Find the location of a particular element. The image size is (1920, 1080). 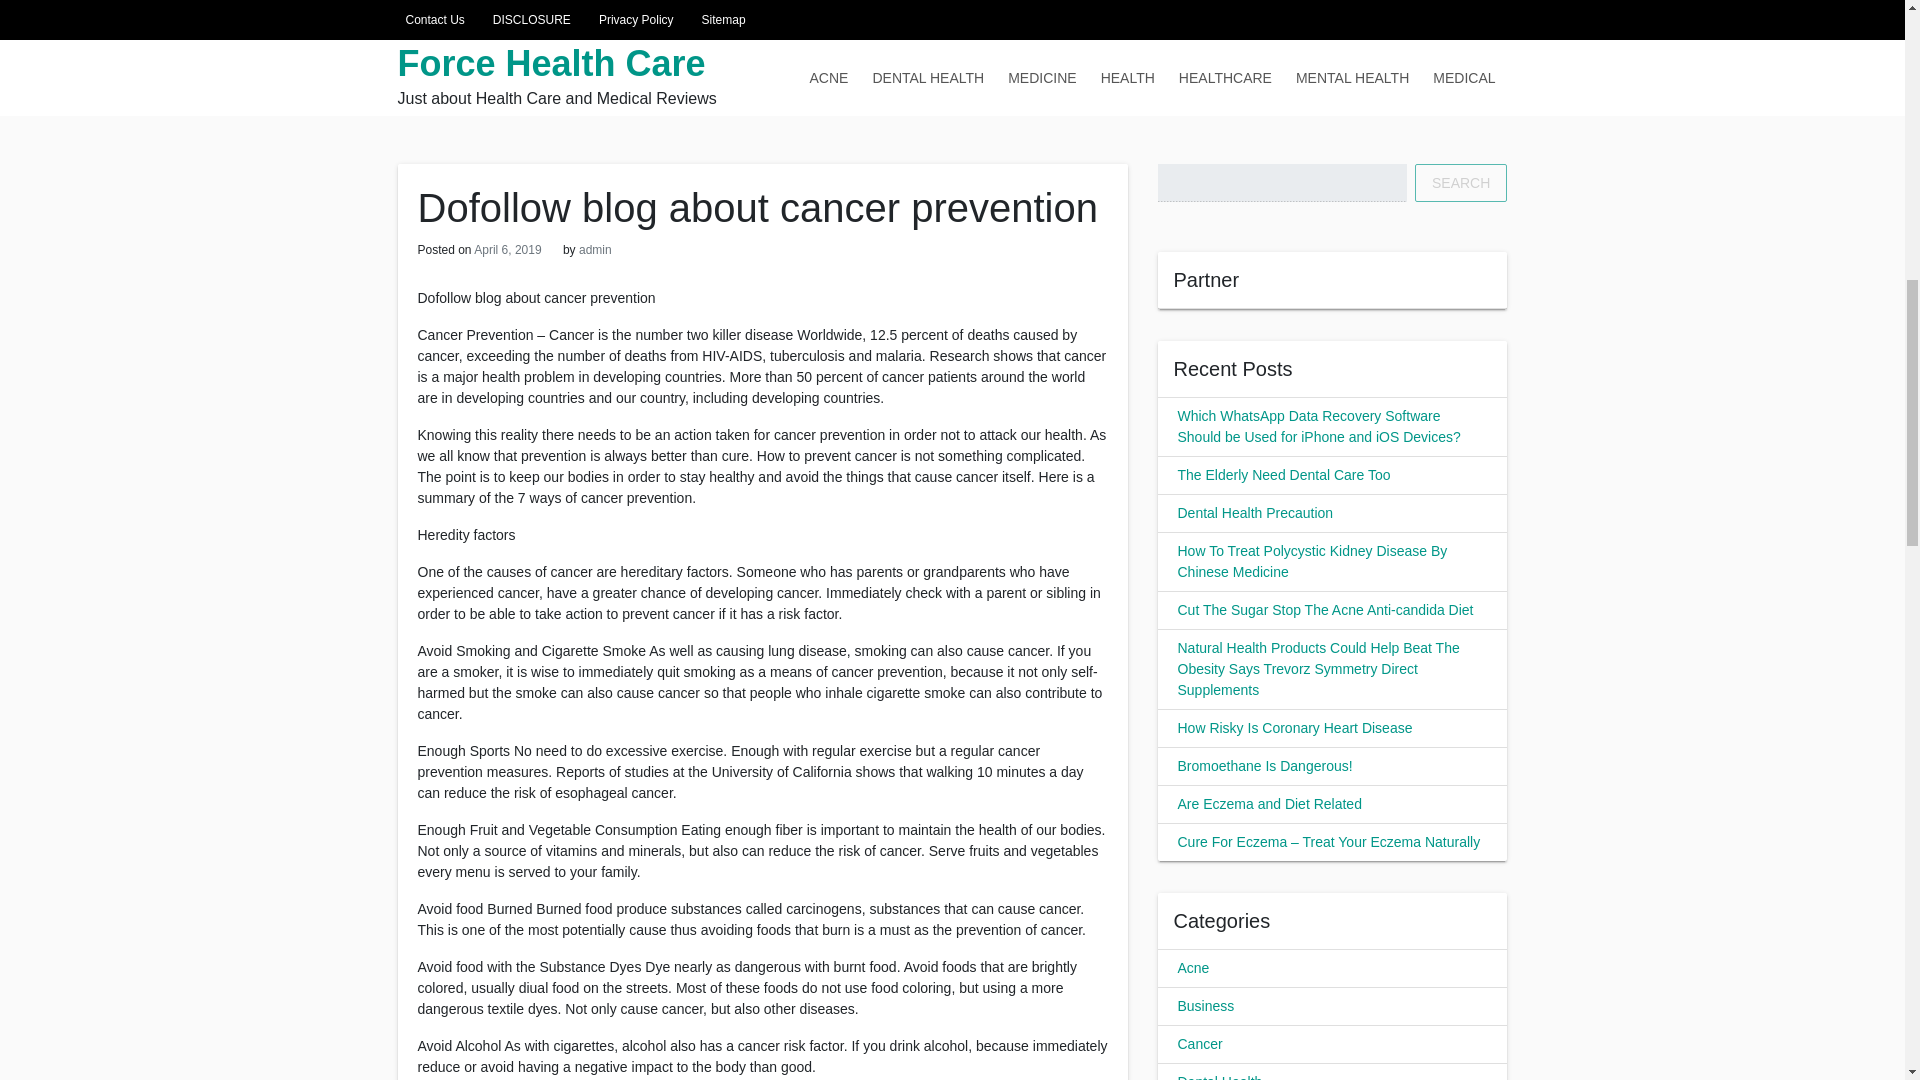

MEDICAL is located at coordinates (1464, 77).